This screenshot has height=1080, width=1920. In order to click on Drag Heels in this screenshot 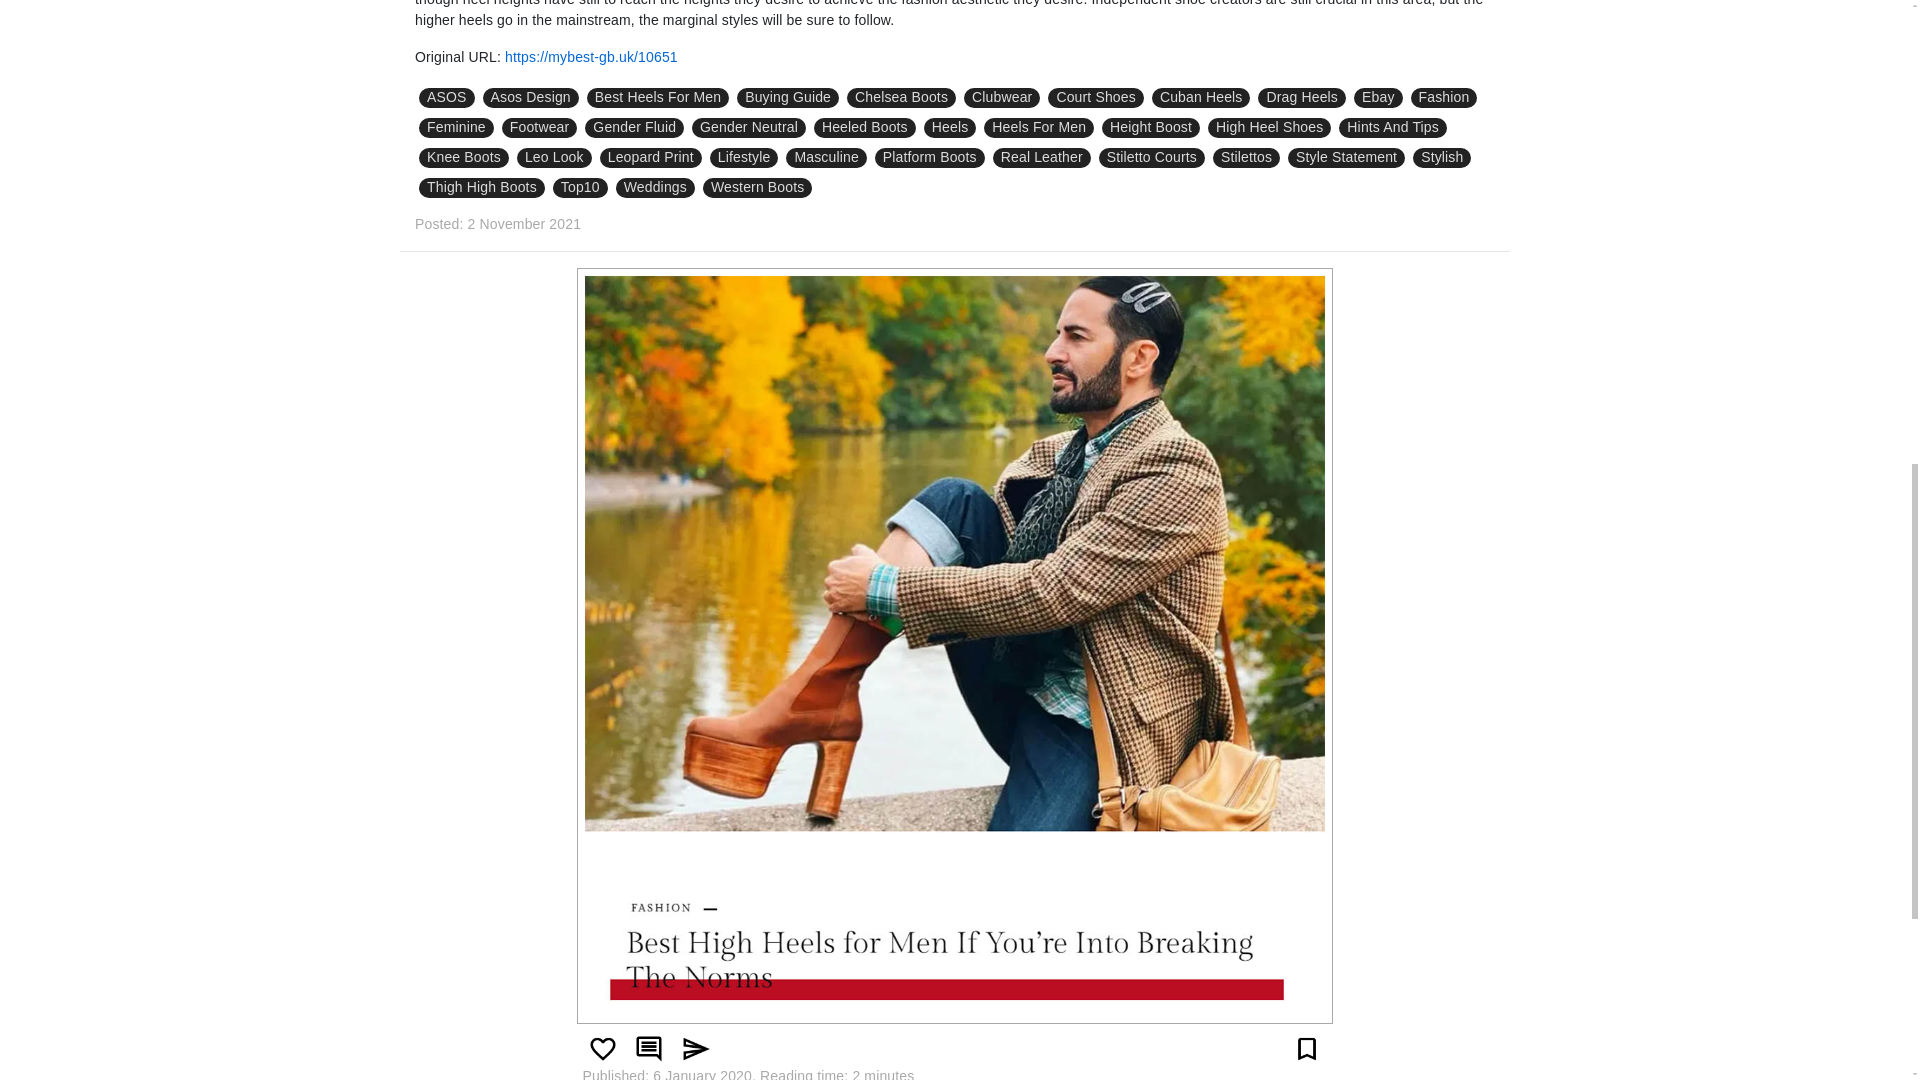, I will do `click(1301, 98)`.